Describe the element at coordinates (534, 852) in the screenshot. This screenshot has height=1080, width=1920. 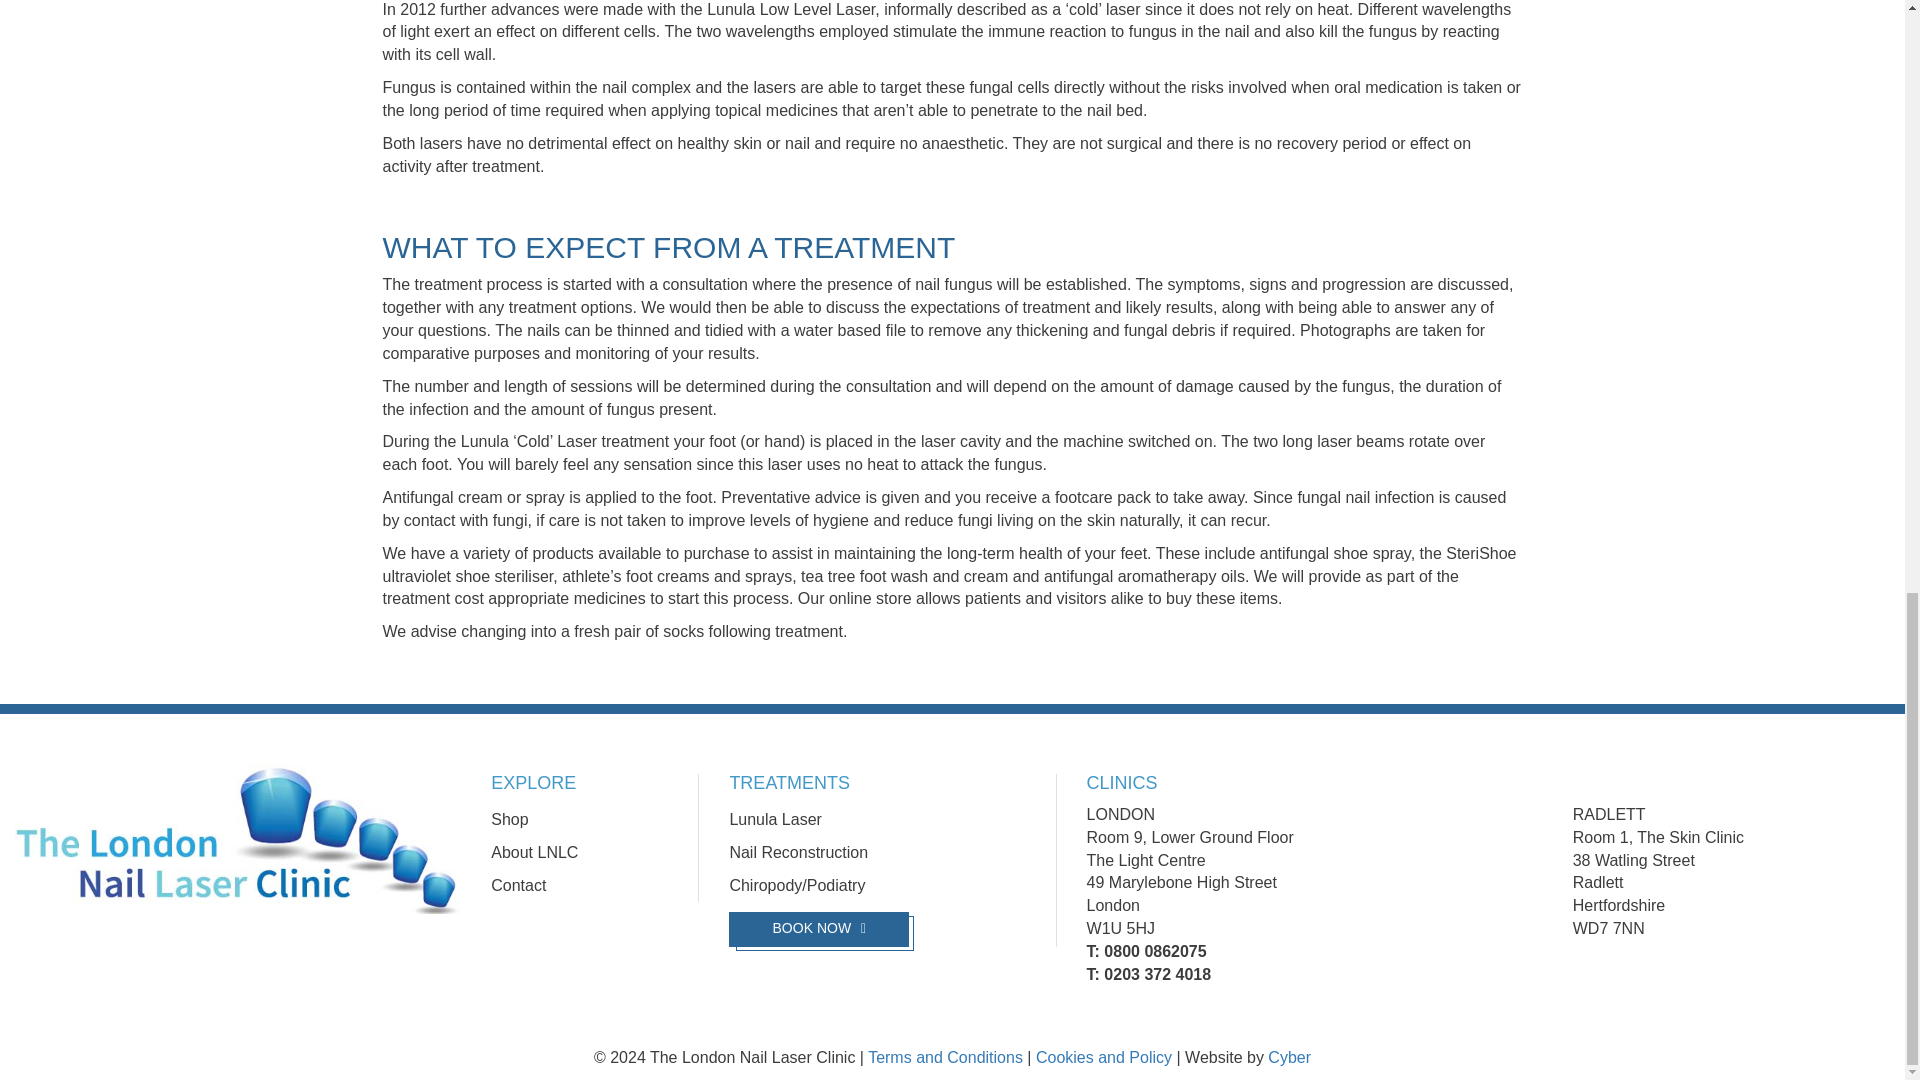
I see `About LNLC` at that location.